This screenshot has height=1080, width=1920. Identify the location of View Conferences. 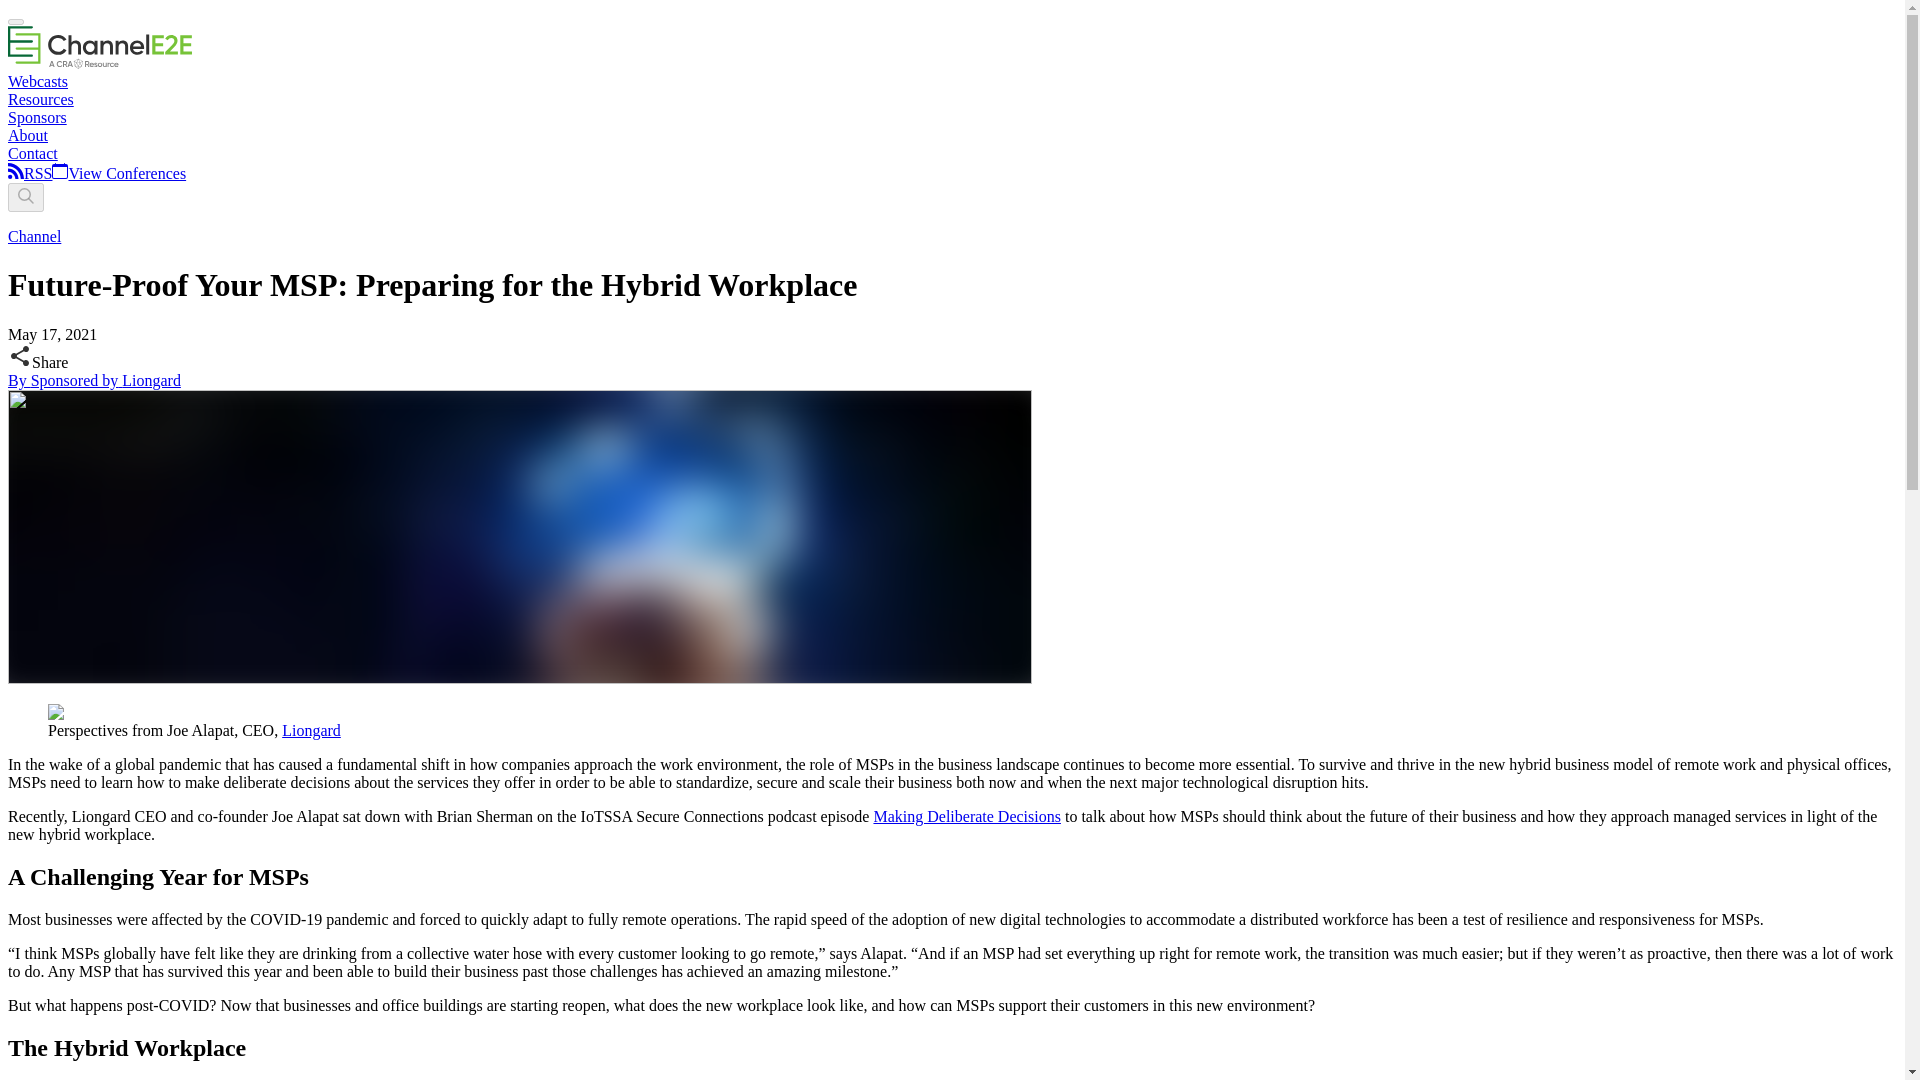
(118, 174).